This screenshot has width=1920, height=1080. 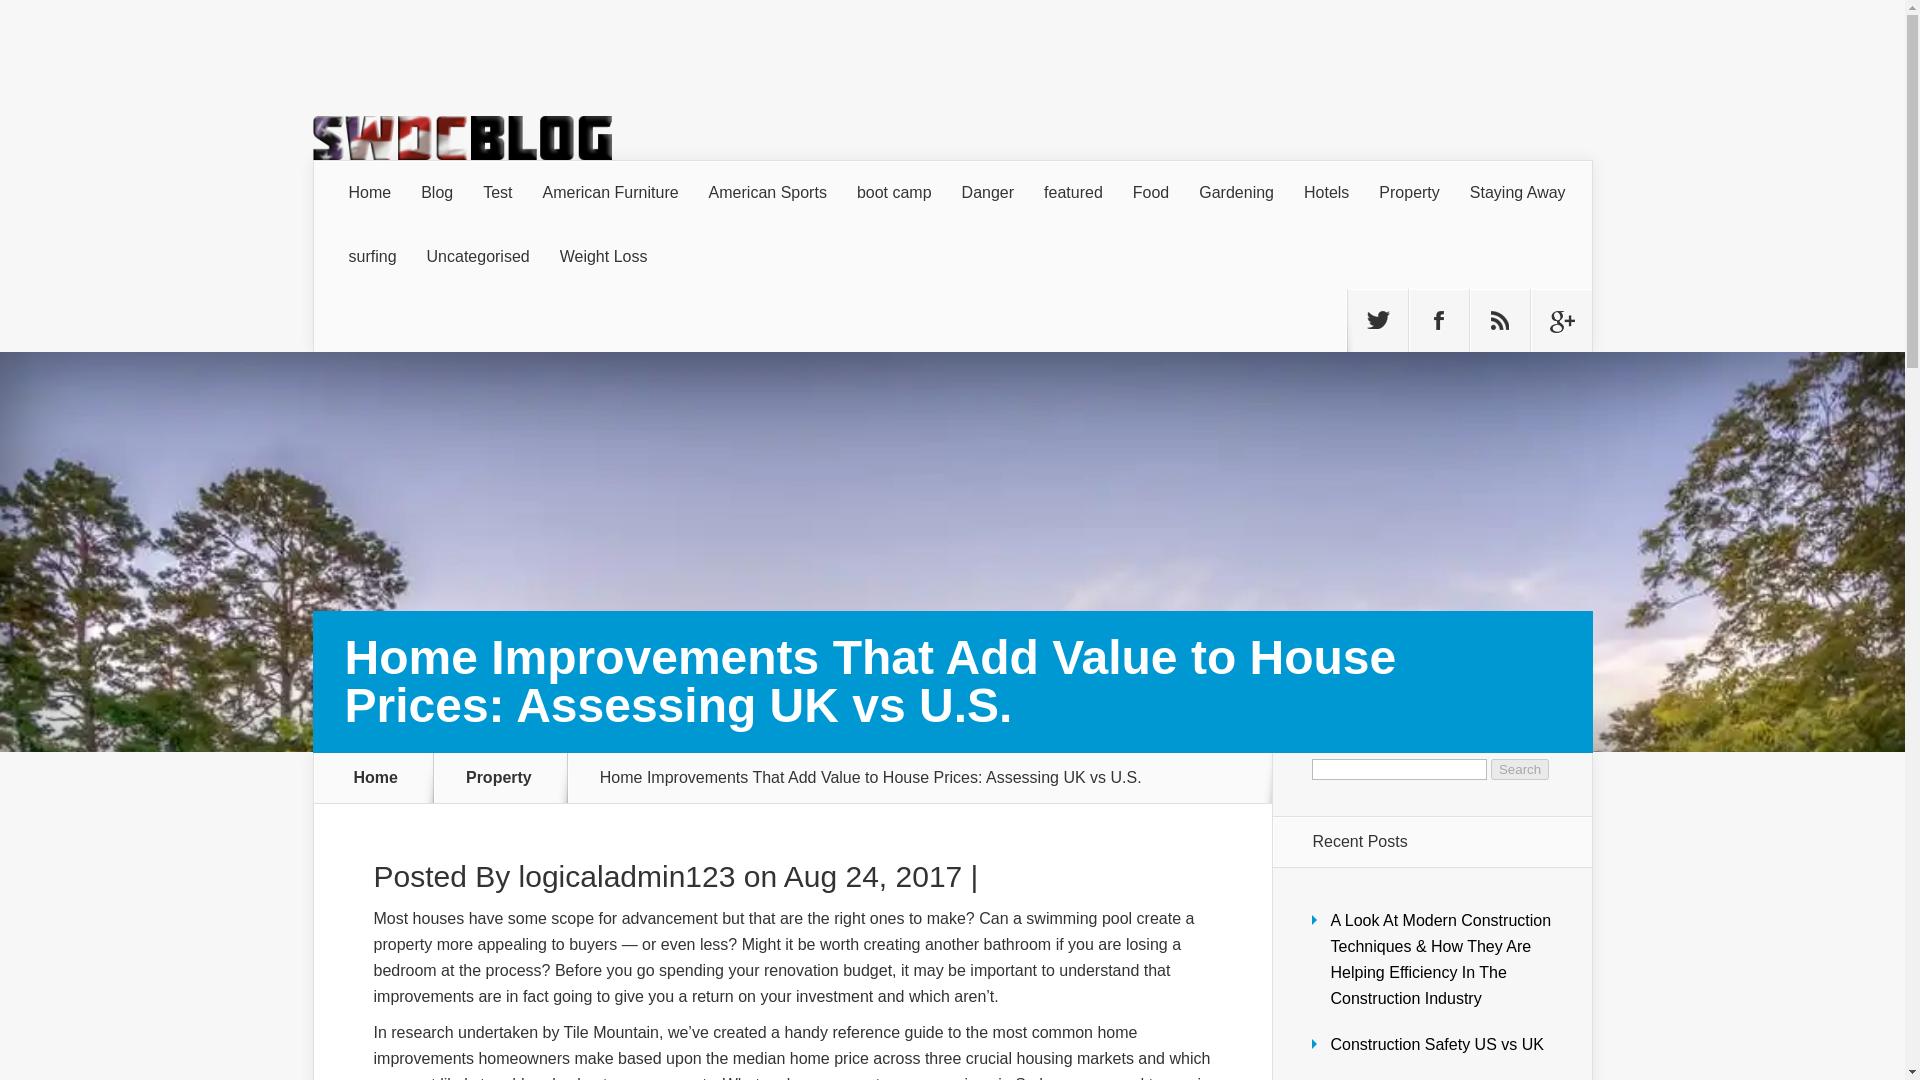 What do you see at coordinates (1326, 192) in the screenshot?
I see `Hotels` at bounding box center [1326, 192].